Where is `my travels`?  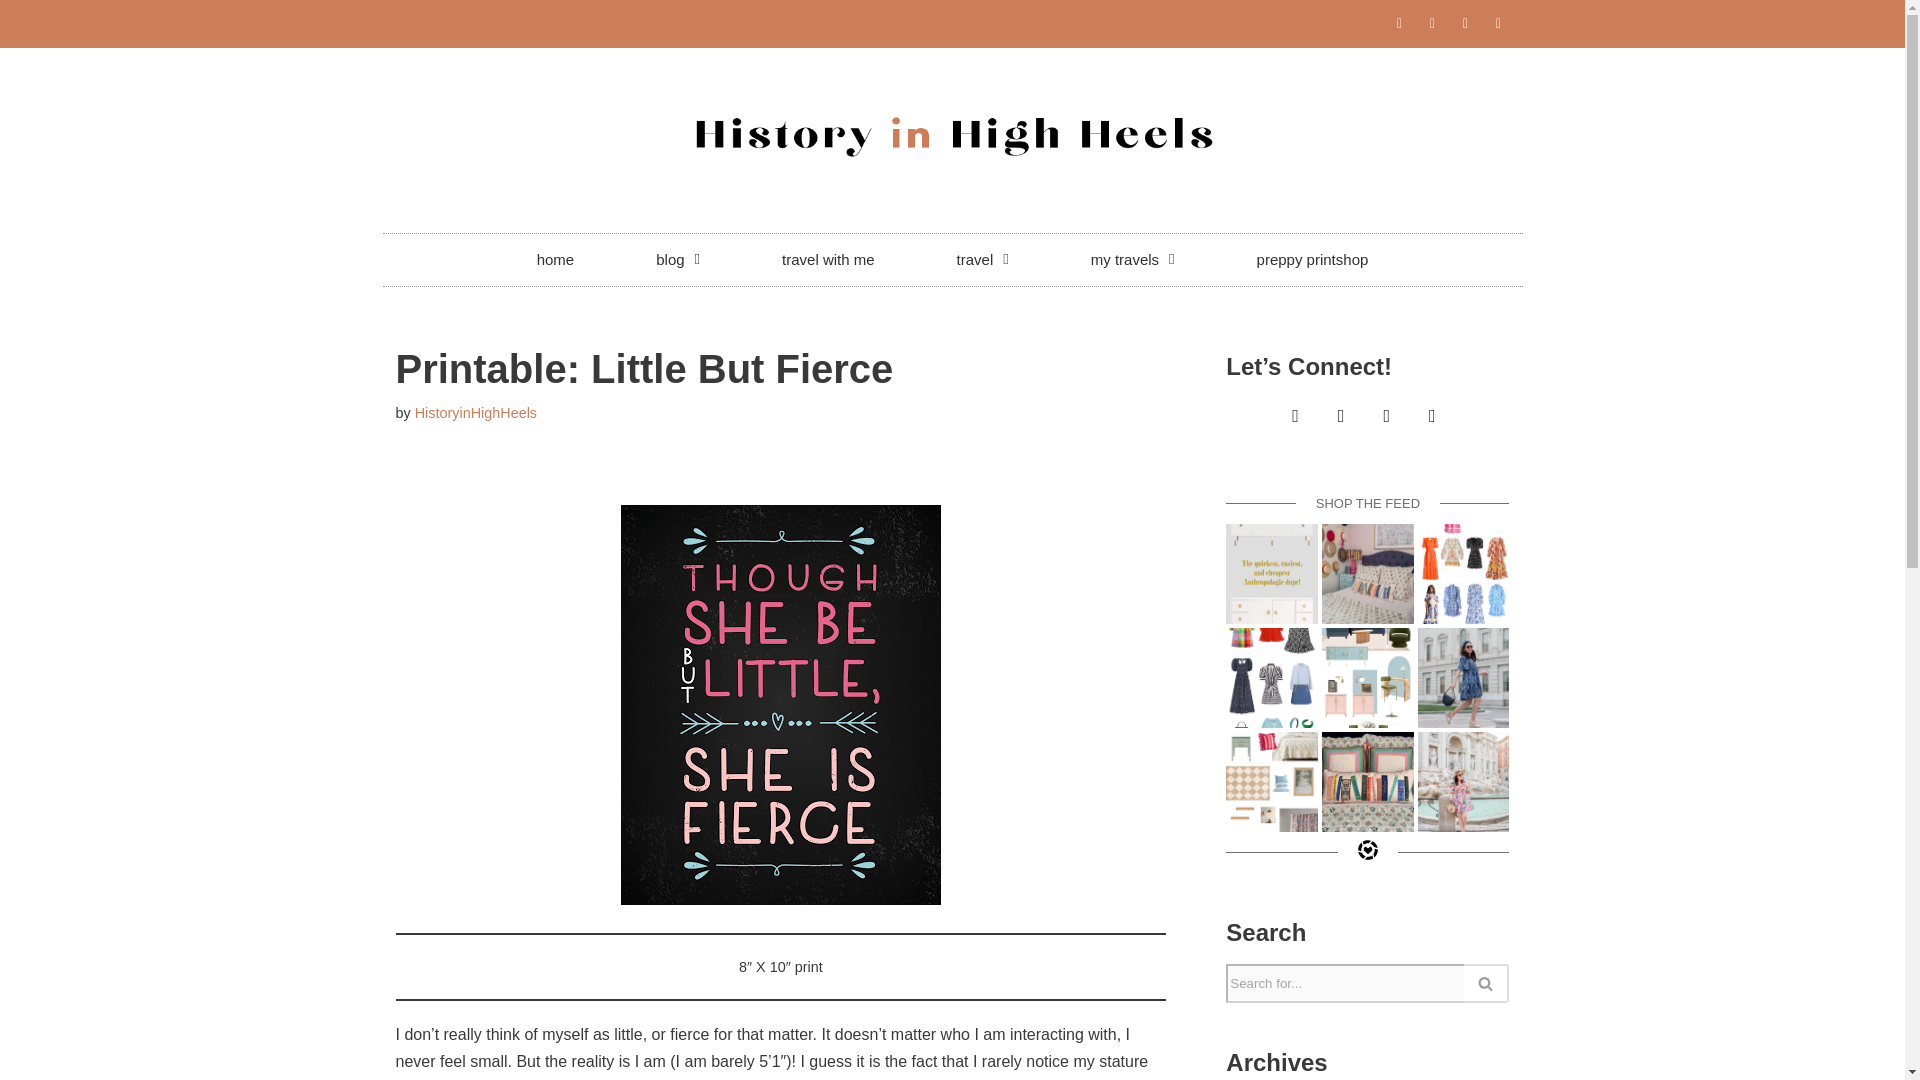
my travels is located at coordinates (1132, 260).